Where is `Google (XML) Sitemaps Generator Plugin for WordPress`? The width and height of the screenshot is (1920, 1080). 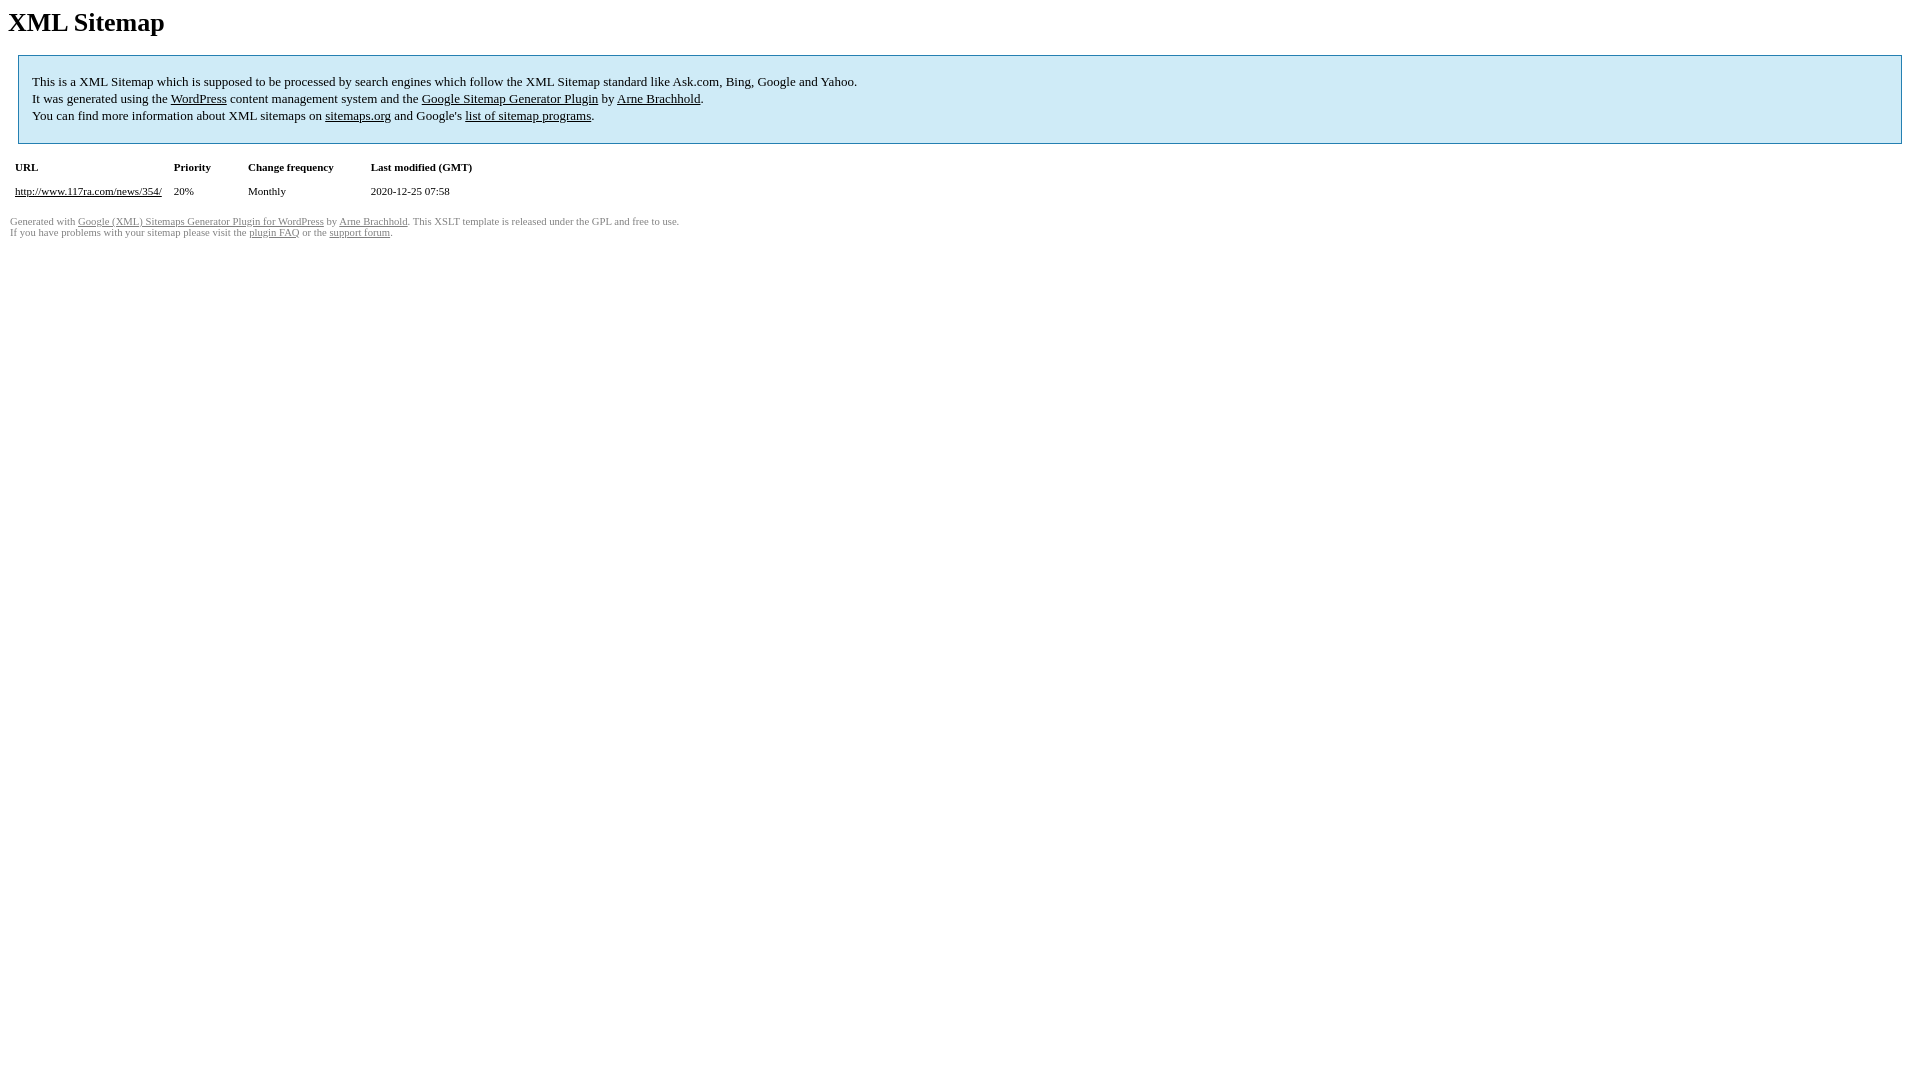 Google (XML) Sitemaps Generator Plugin for WordPress is located at coordinates (201, 222).